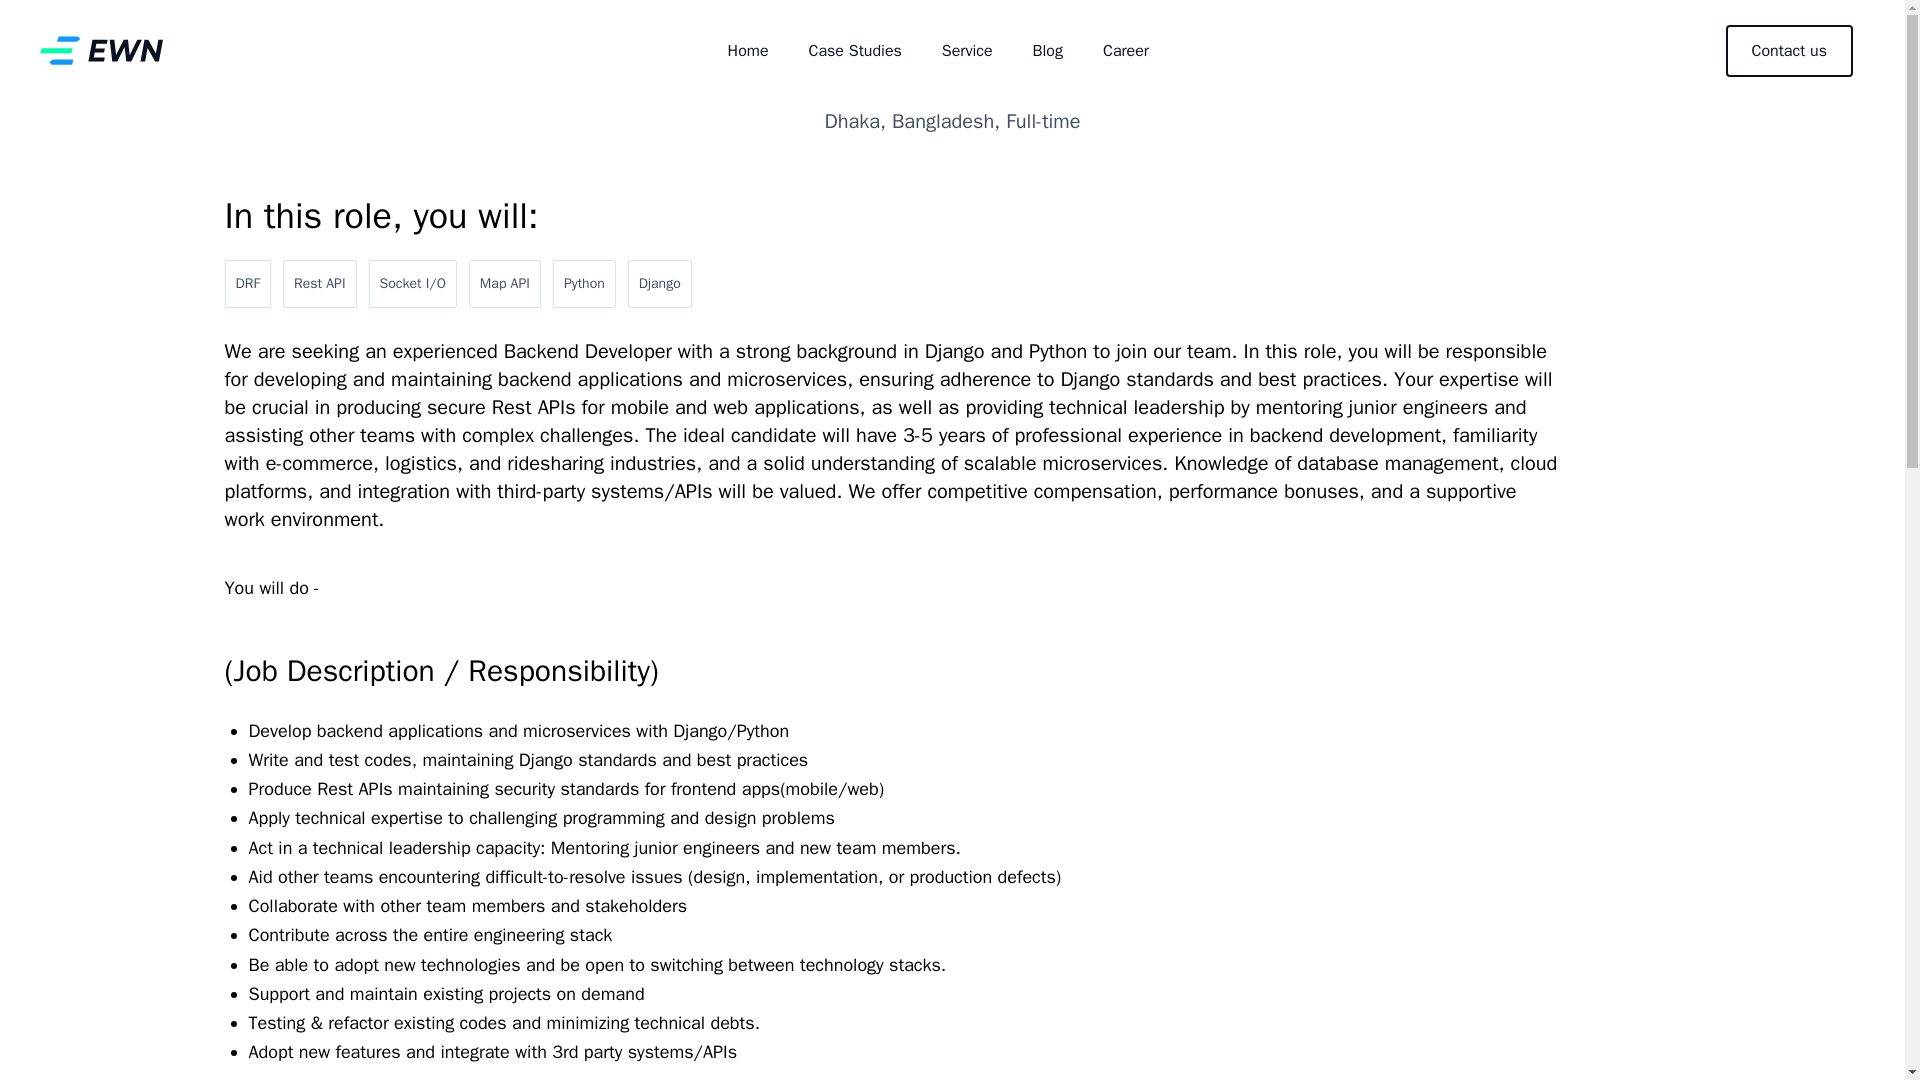 This screenshot has width=1920, height=1080. What do you see at coordinates (854, 50) in the screenshot?
I see `Case Studies` at bounding box center [854, 50].